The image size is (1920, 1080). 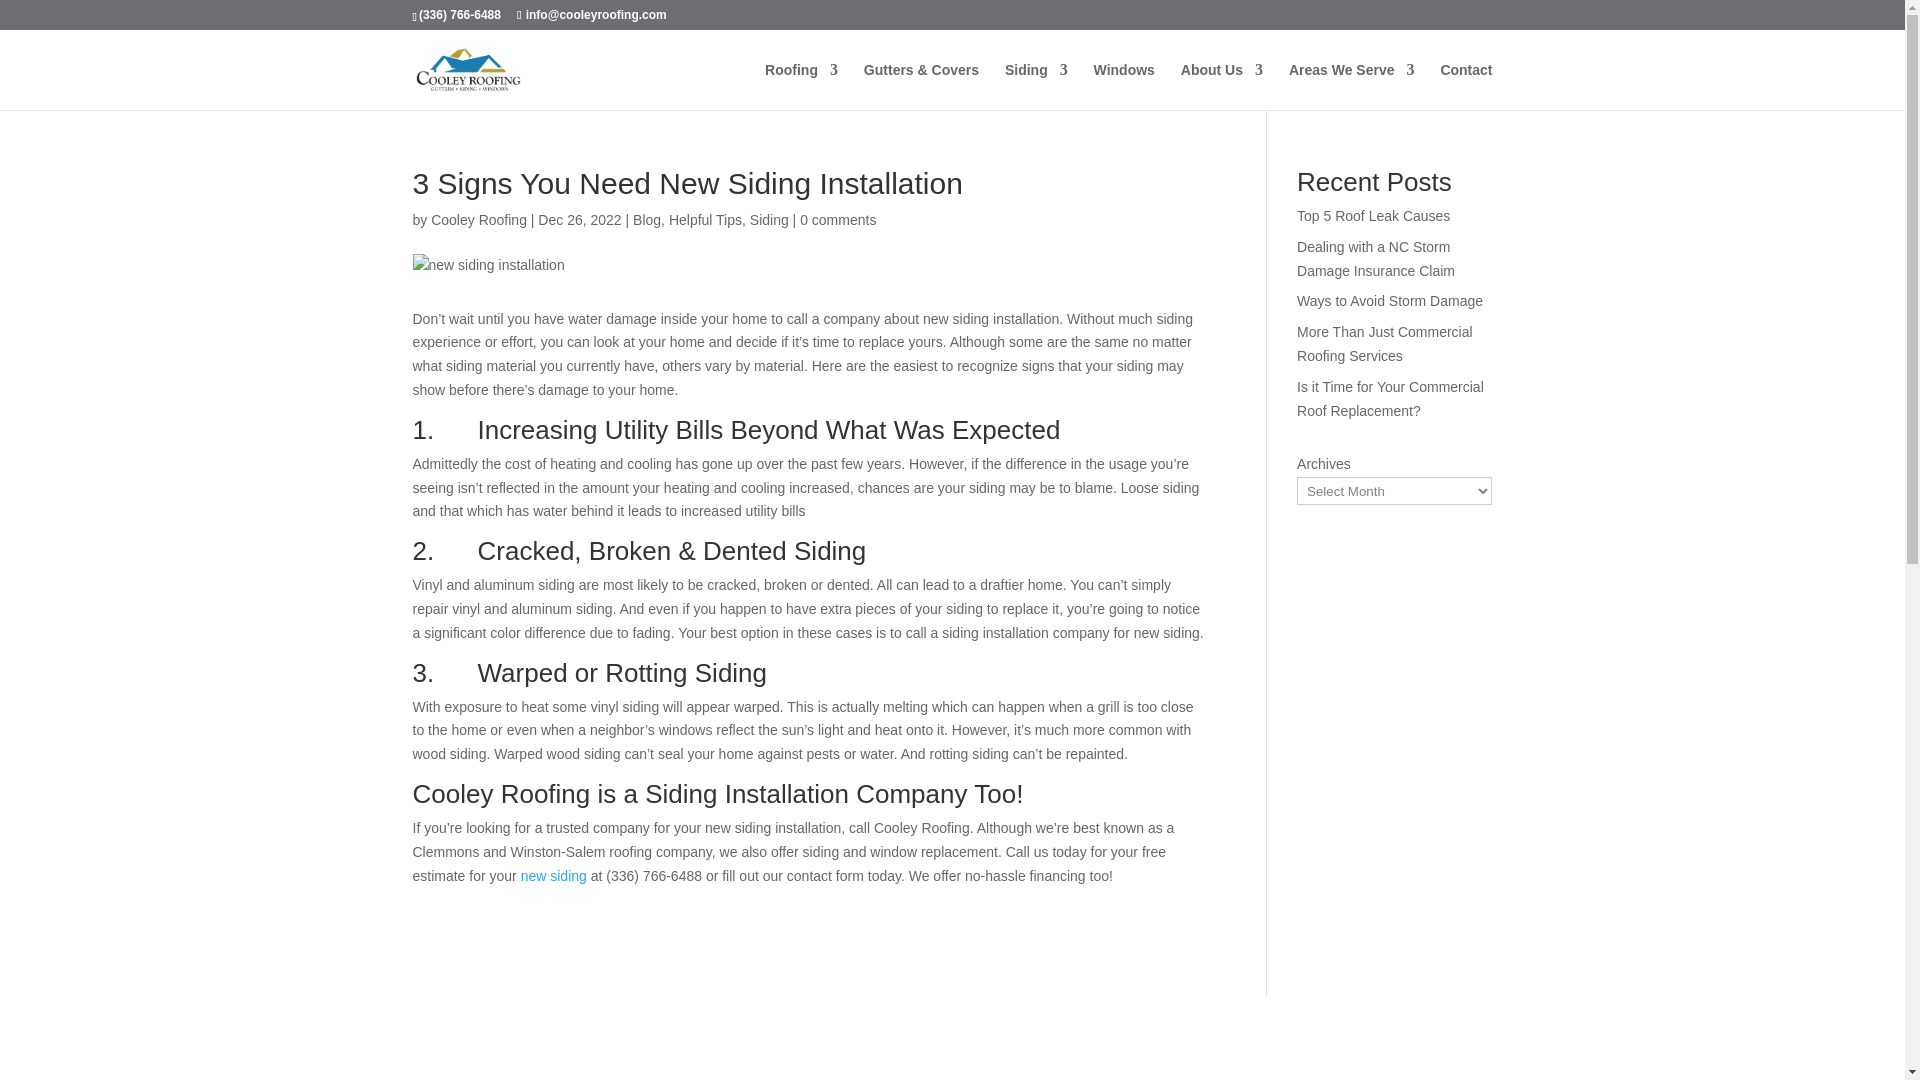 I want to click on Blog, so click(x=646, y=219).